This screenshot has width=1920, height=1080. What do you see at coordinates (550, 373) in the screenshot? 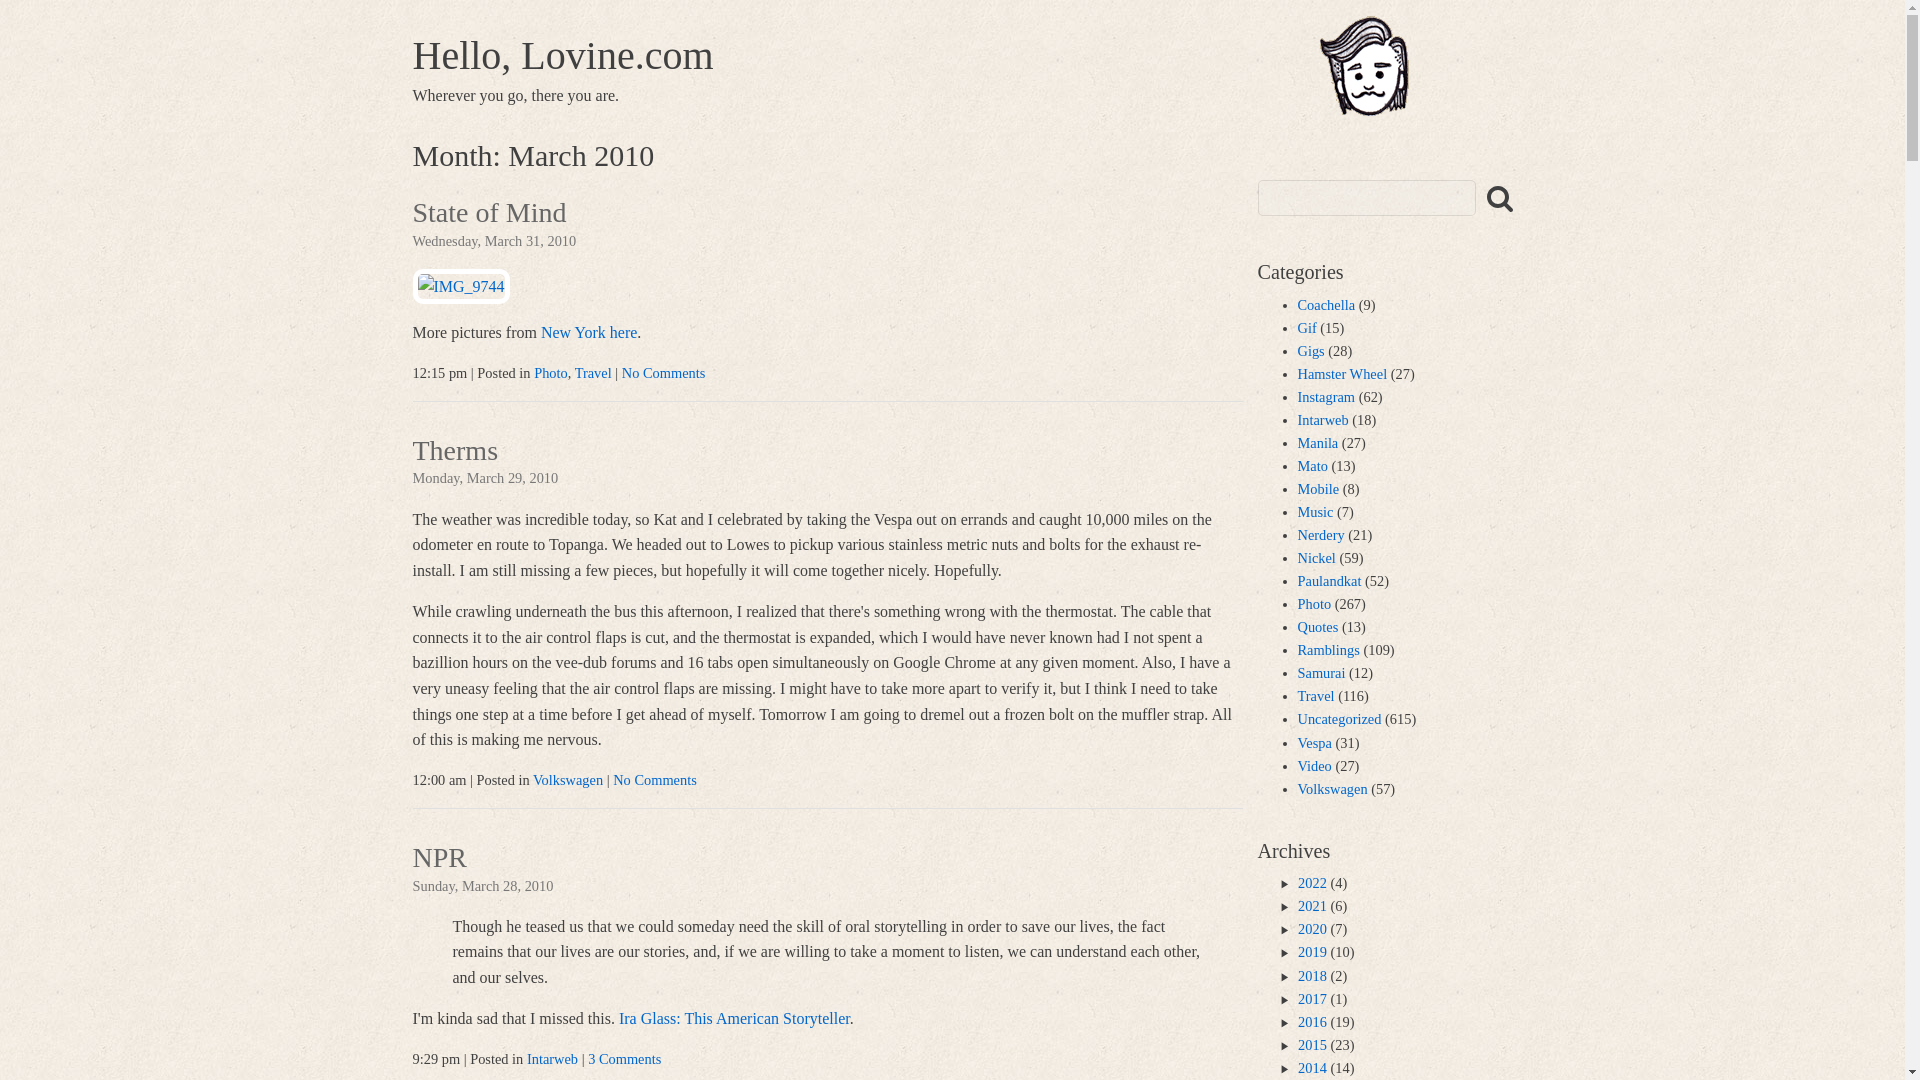
I see `Photo` at bounding box center [550, 373].